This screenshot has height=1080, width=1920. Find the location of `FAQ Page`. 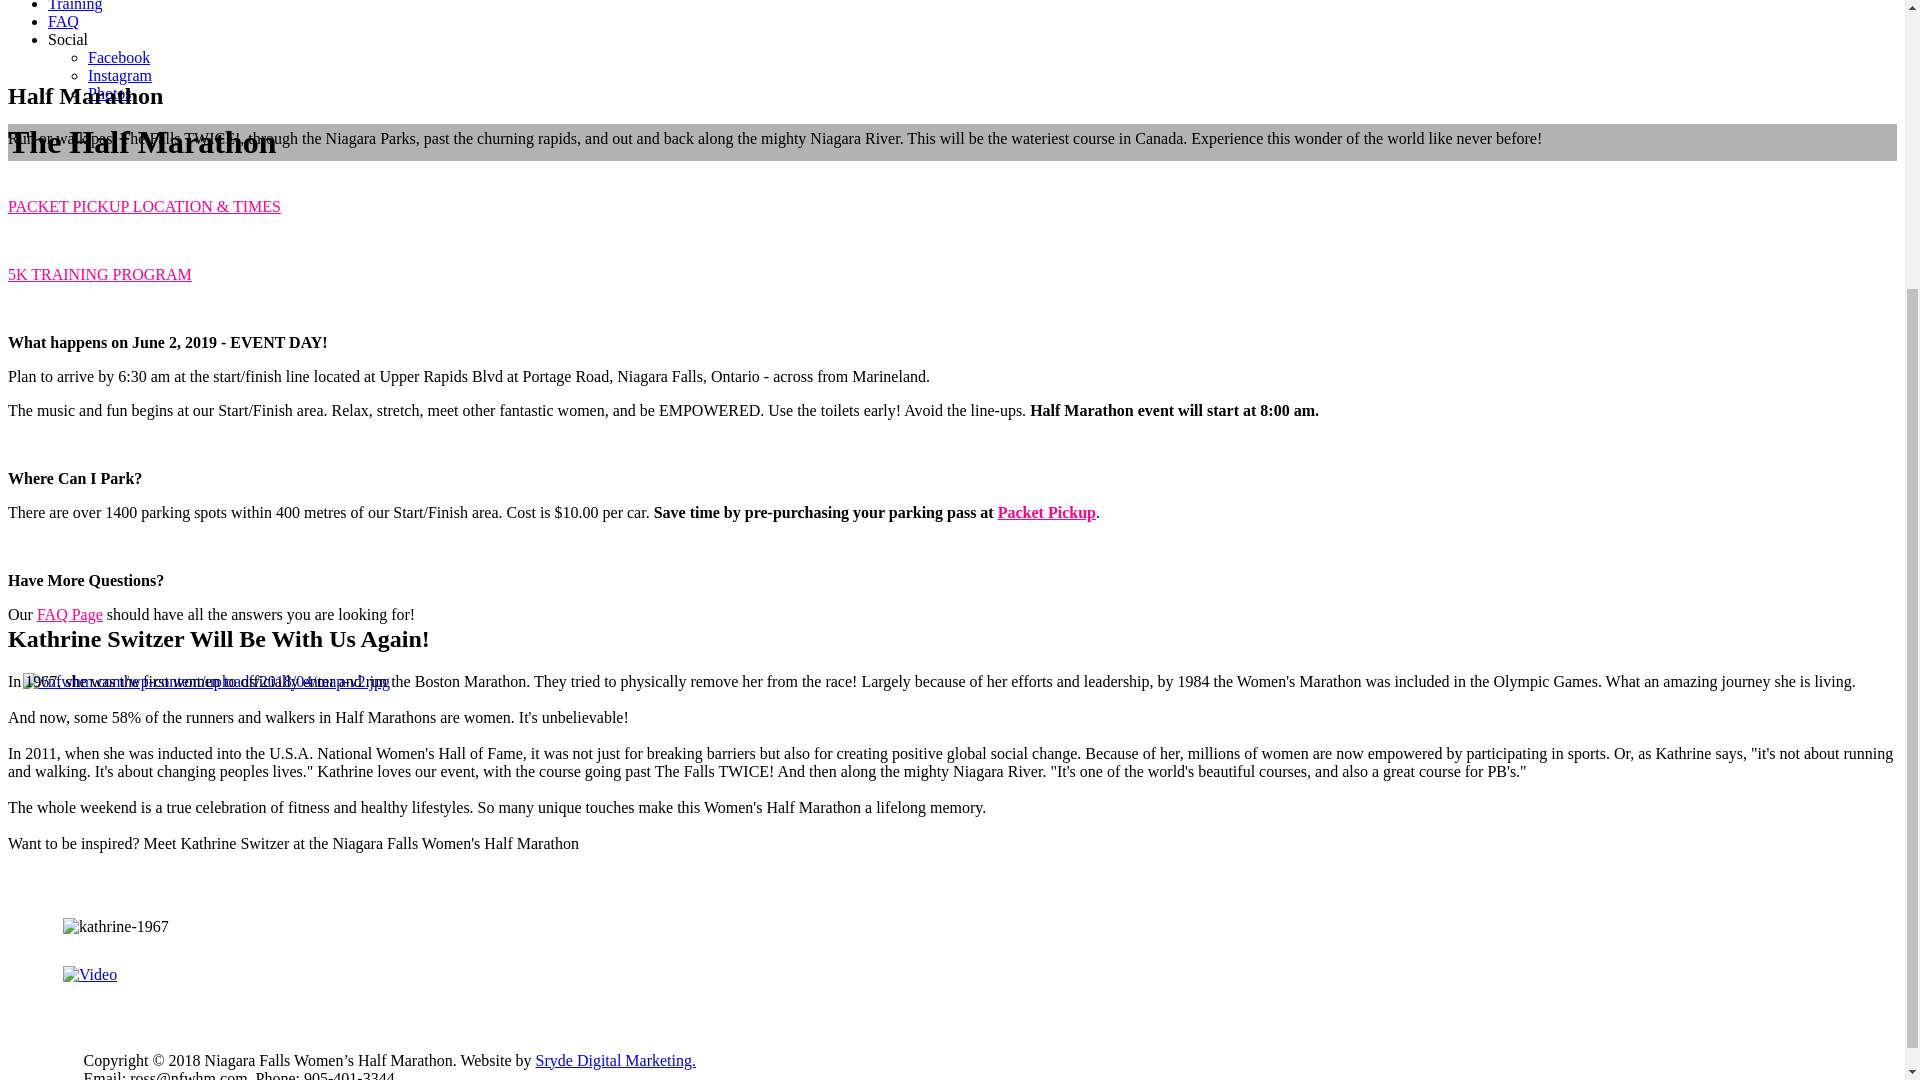

FAQ Page is located at coordinates (70, 614).